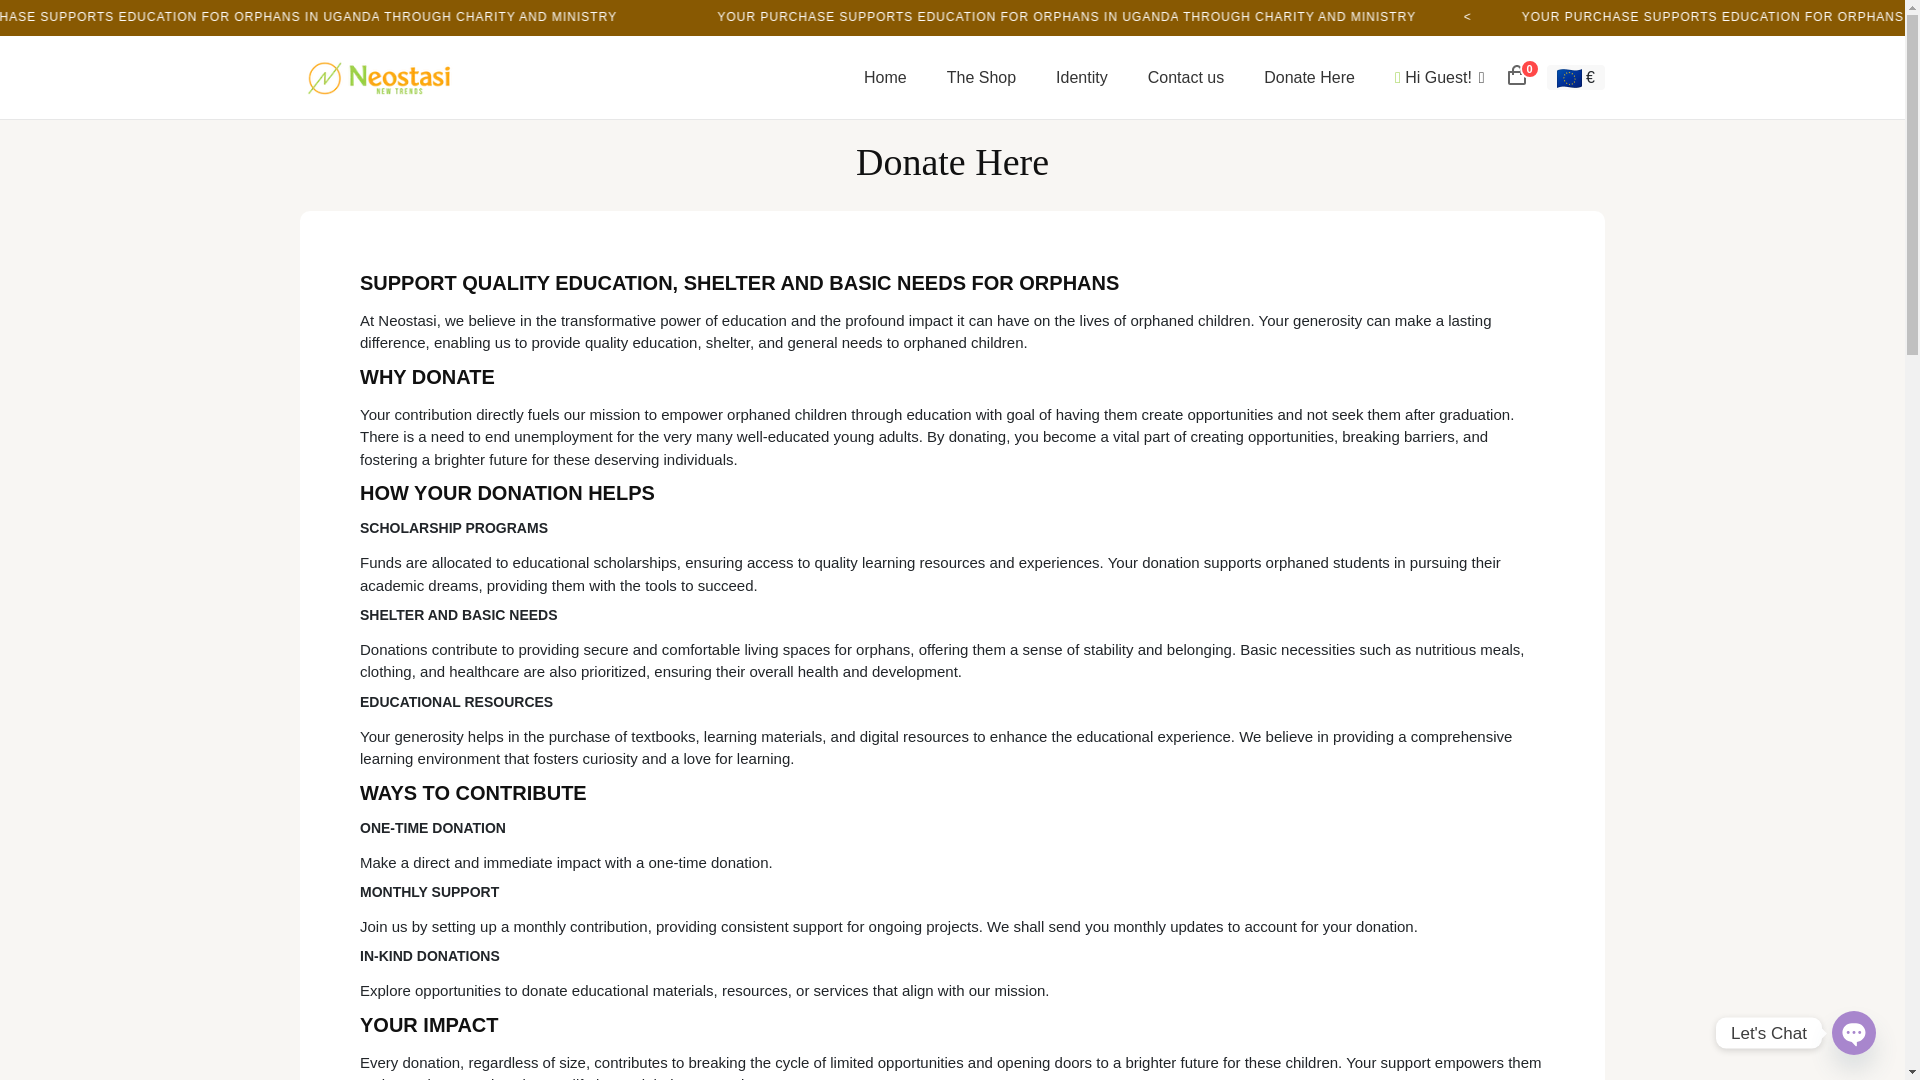 The width and height of the screenshot is (1920, 1080). I want to click on The Shop, so click(982, 77).